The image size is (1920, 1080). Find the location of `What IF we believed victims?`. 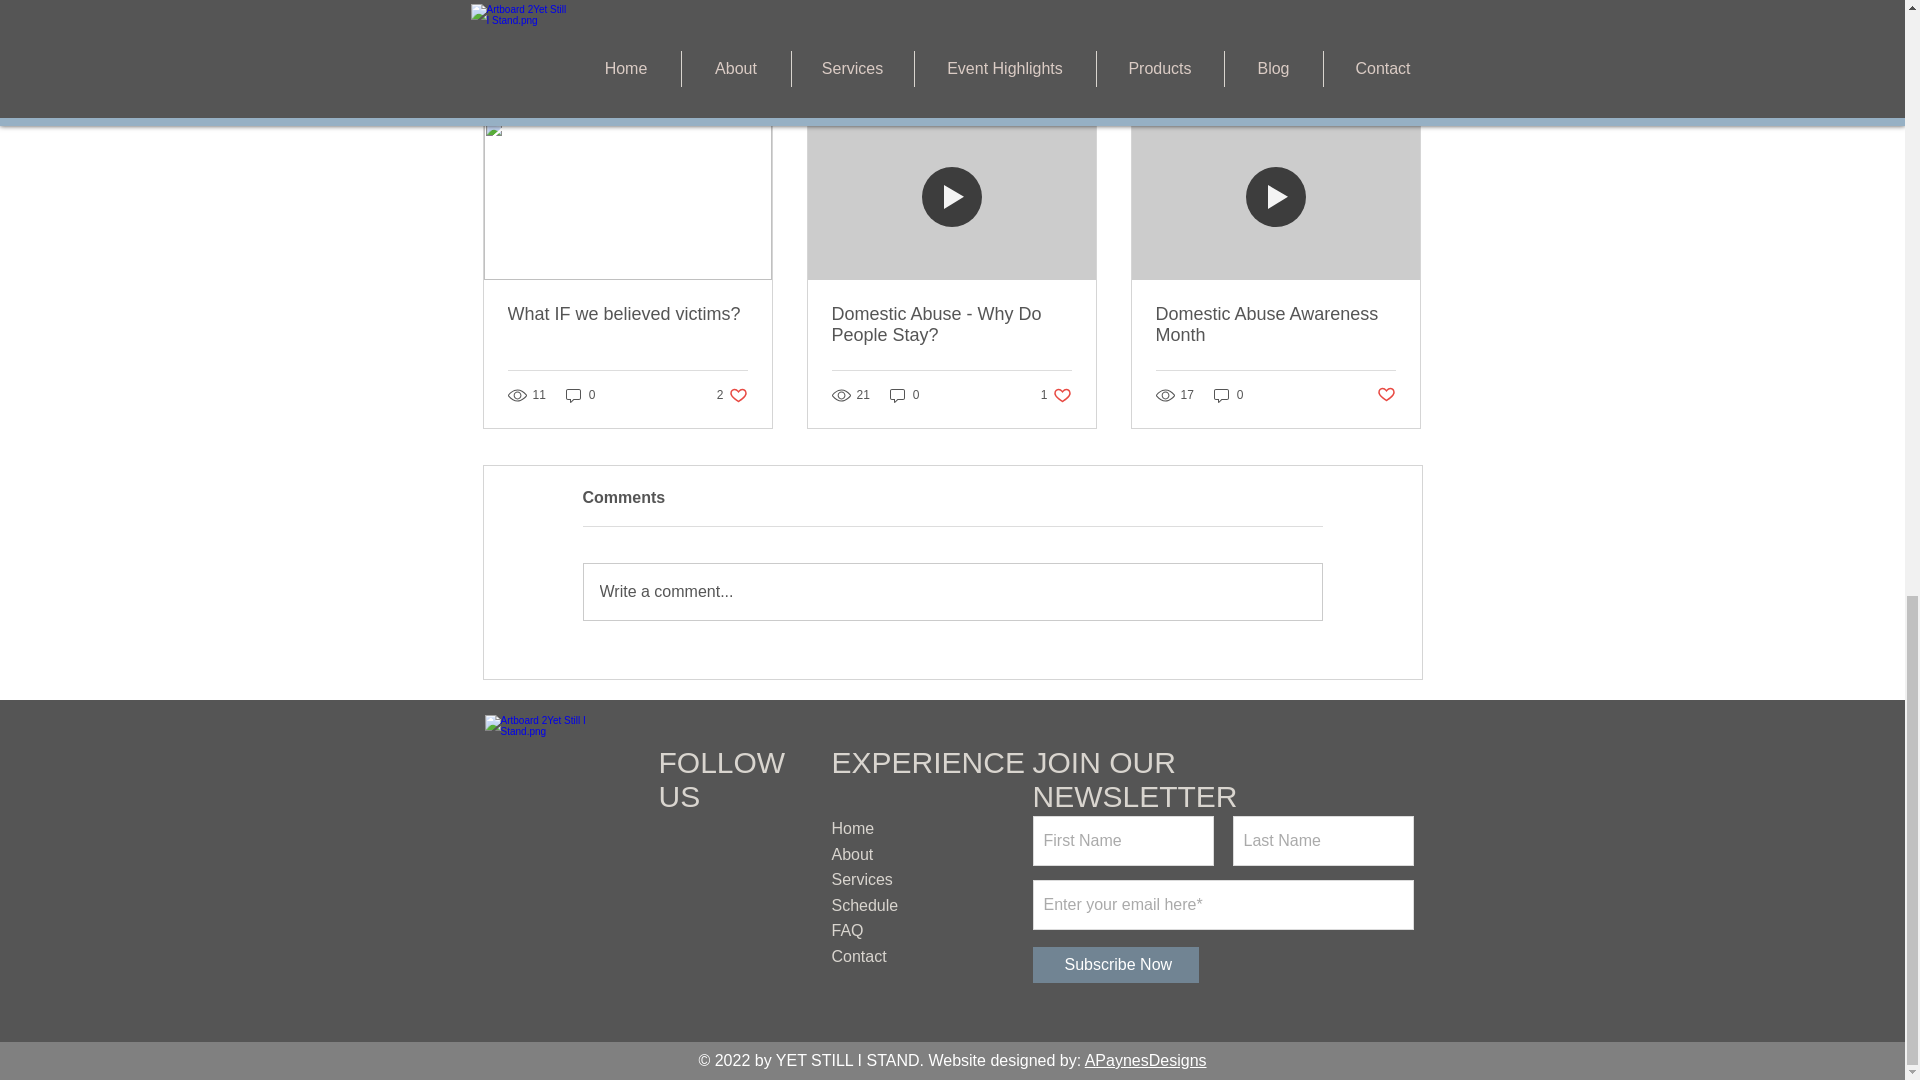

What IF we believed victims? is located at coordinates (1056, 395).